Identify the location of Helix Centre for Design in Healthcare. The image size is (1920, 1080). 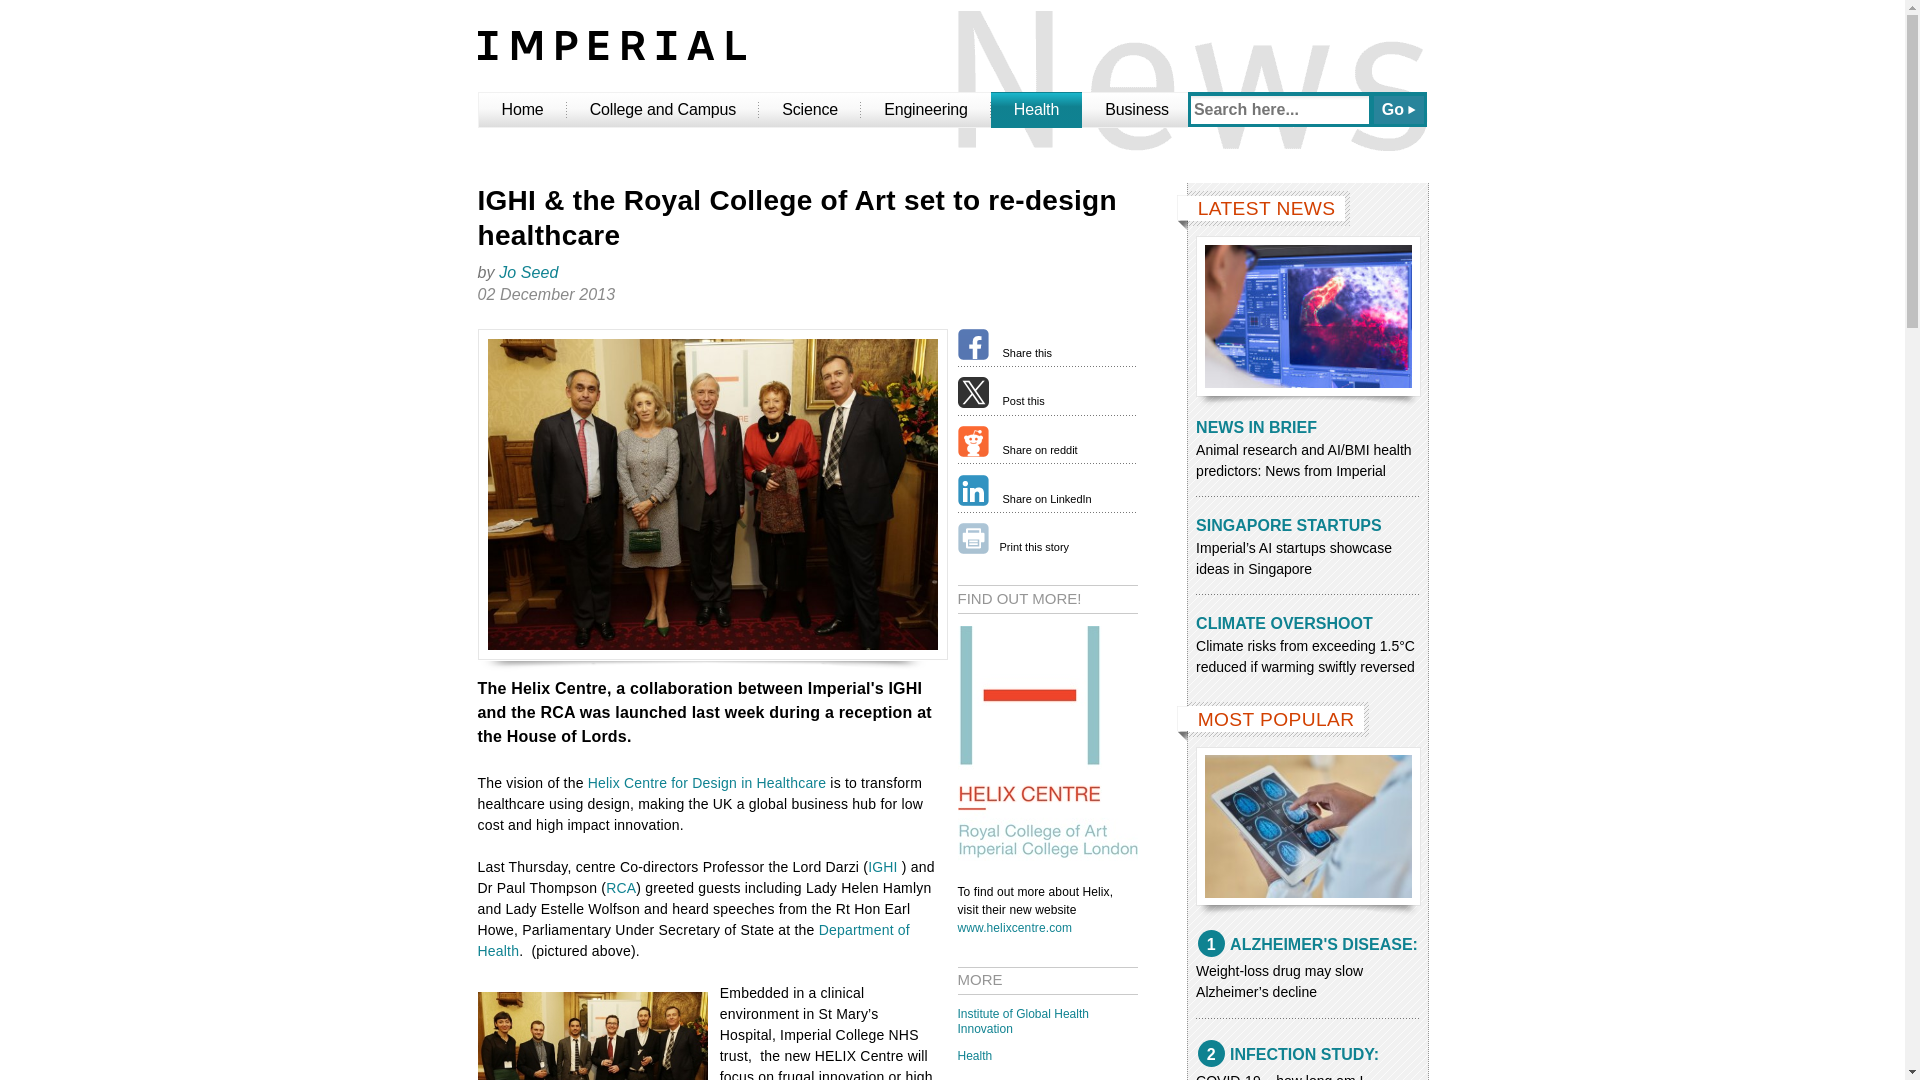
(707, 782).